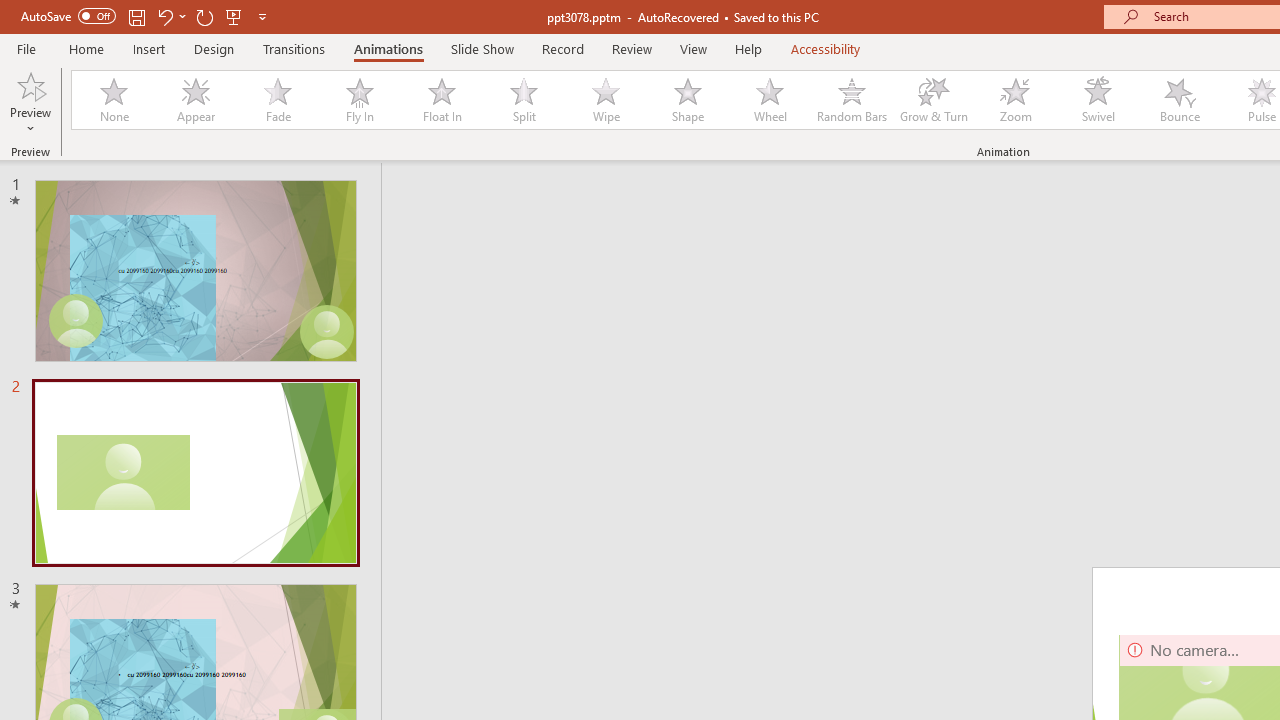  Describe the element at coordinates (441, 100) in the screenshot. I see `Float In` at that location.